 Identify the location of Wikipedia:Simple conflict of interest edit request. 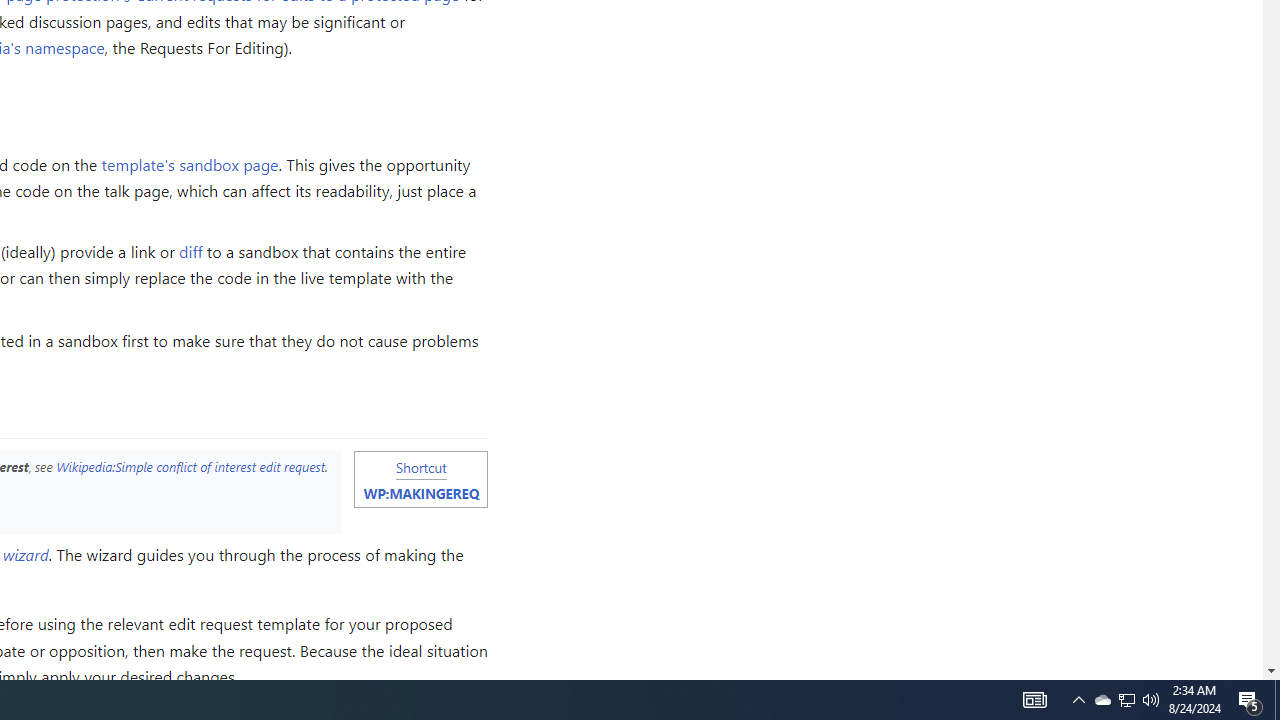
(190, 466).